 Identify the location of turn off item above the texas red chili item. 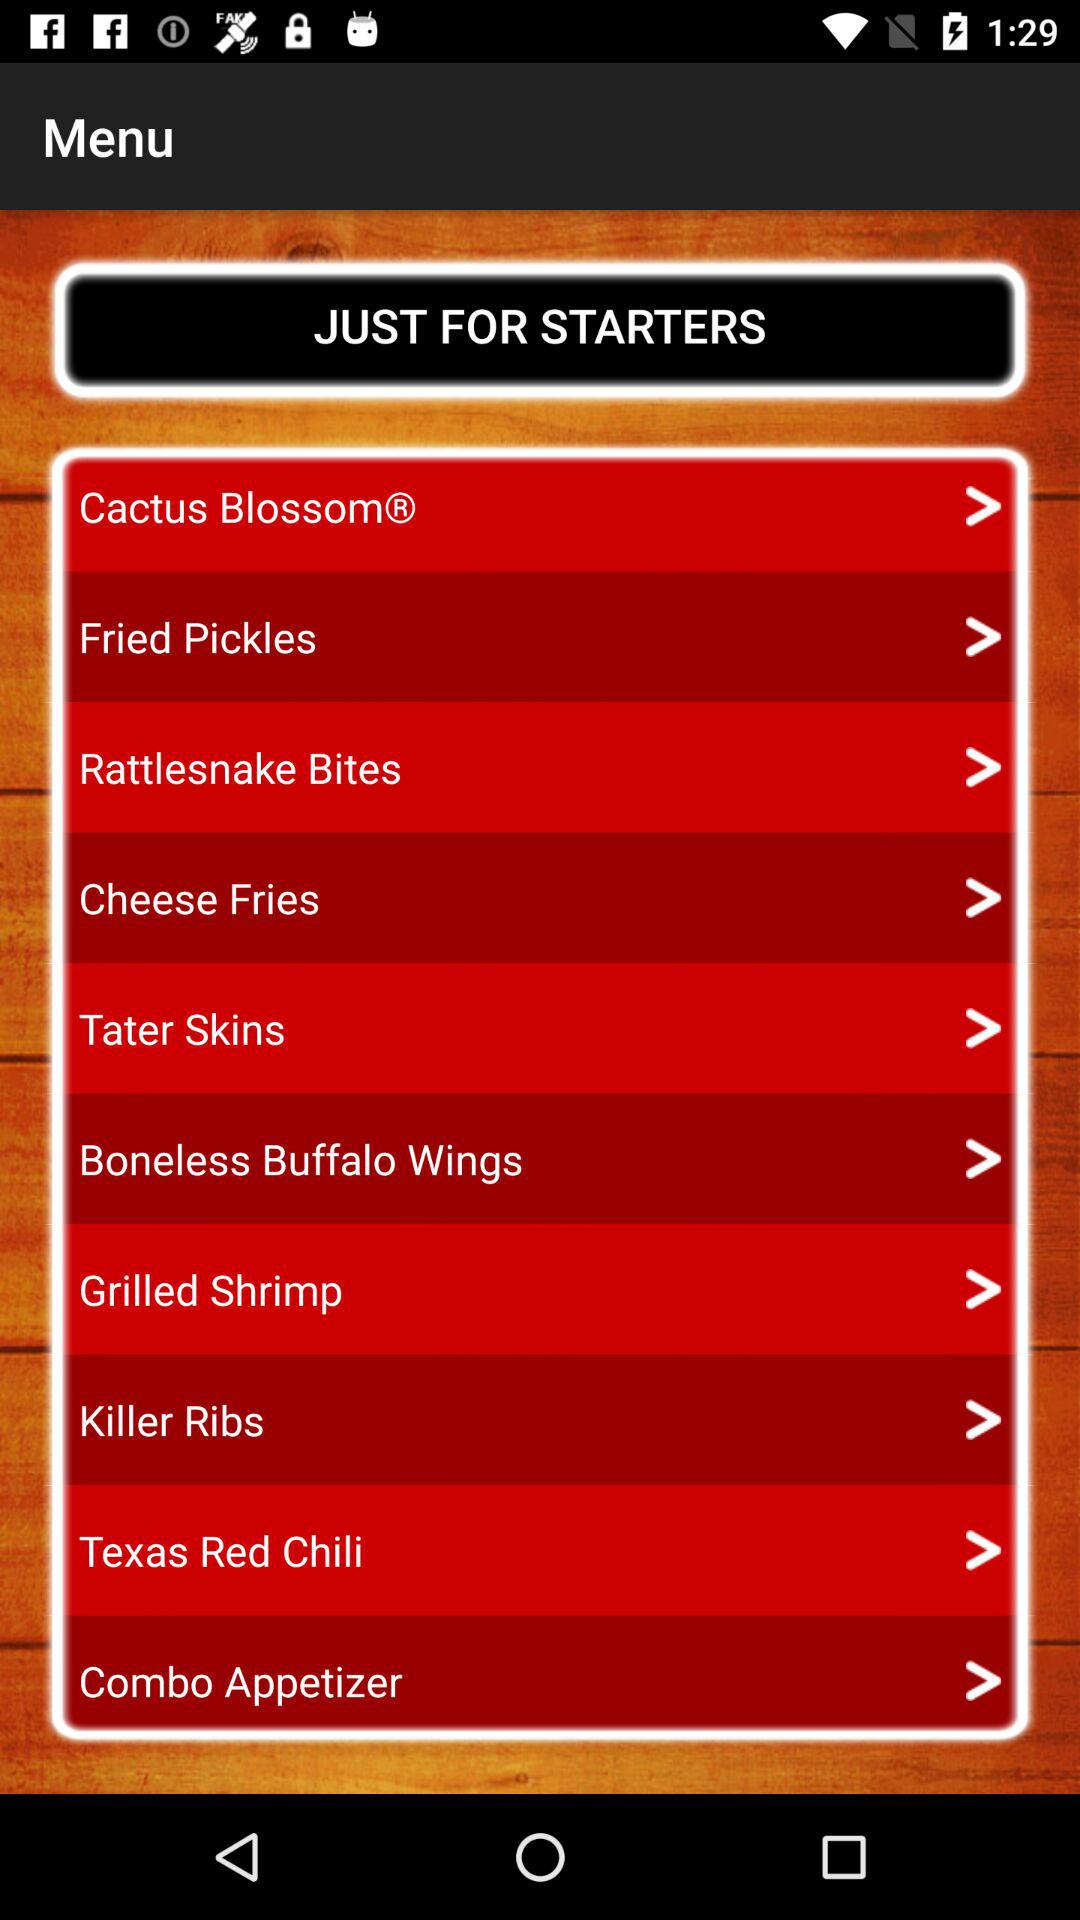
(153, 1420).